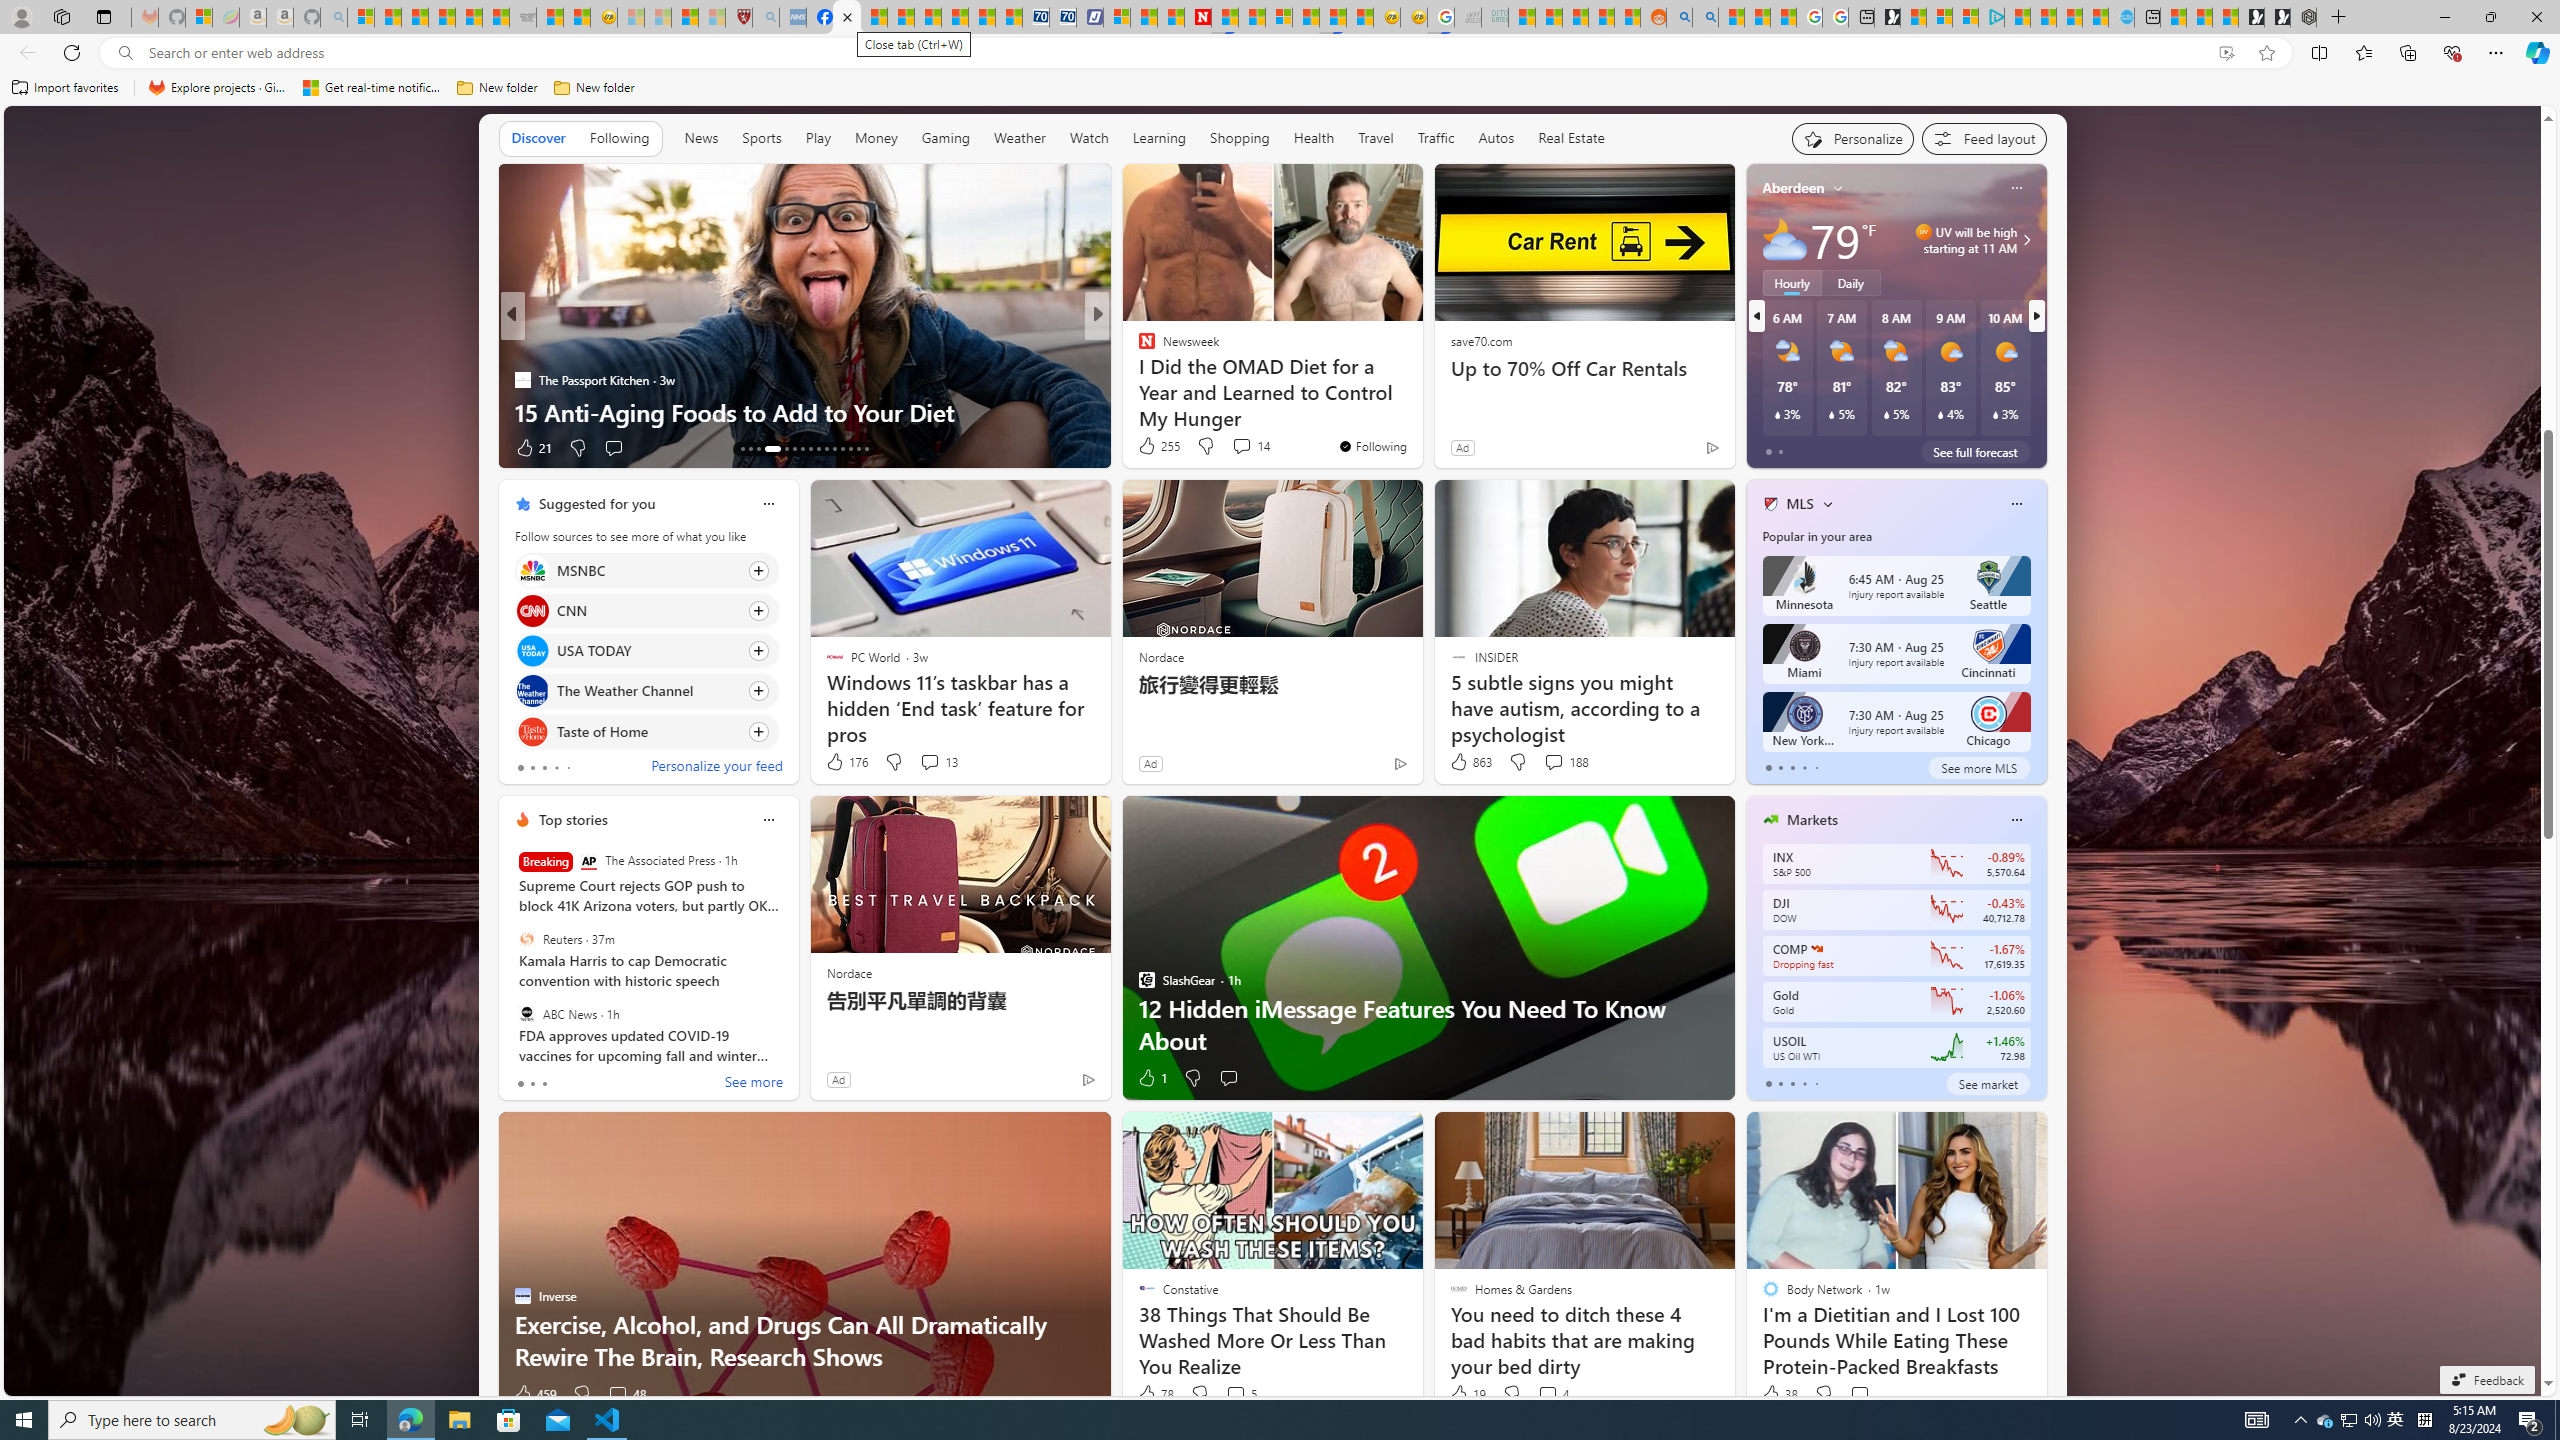  I want to click on My location, so click(1838, 188).